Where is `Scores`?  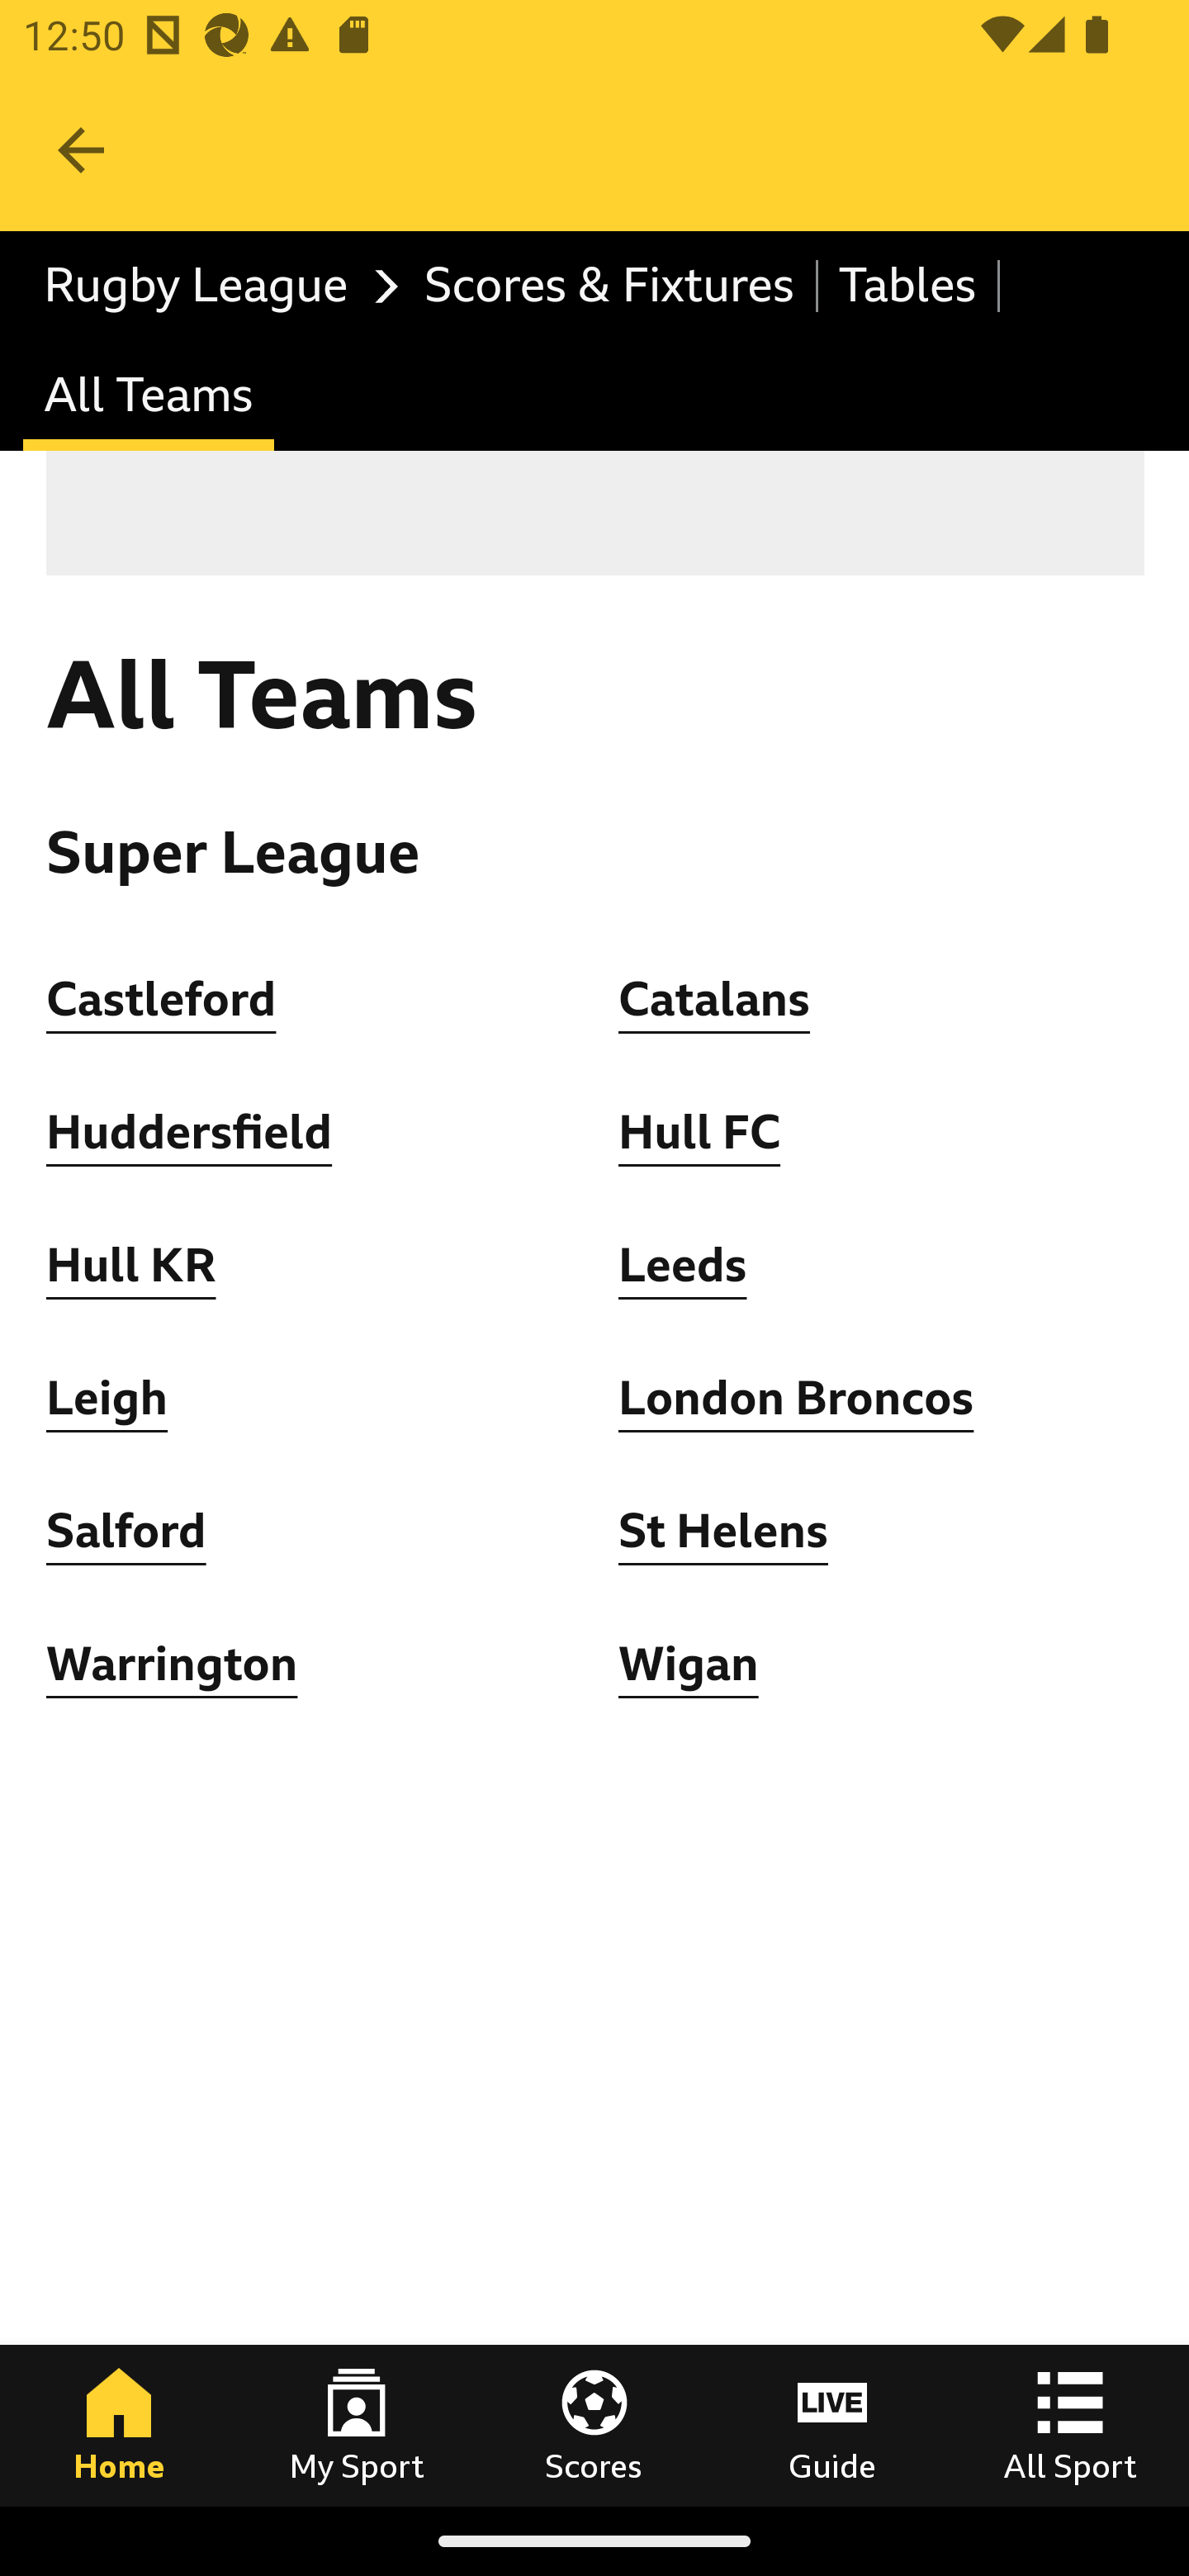
Scores is located at coordinates (594, 2425).